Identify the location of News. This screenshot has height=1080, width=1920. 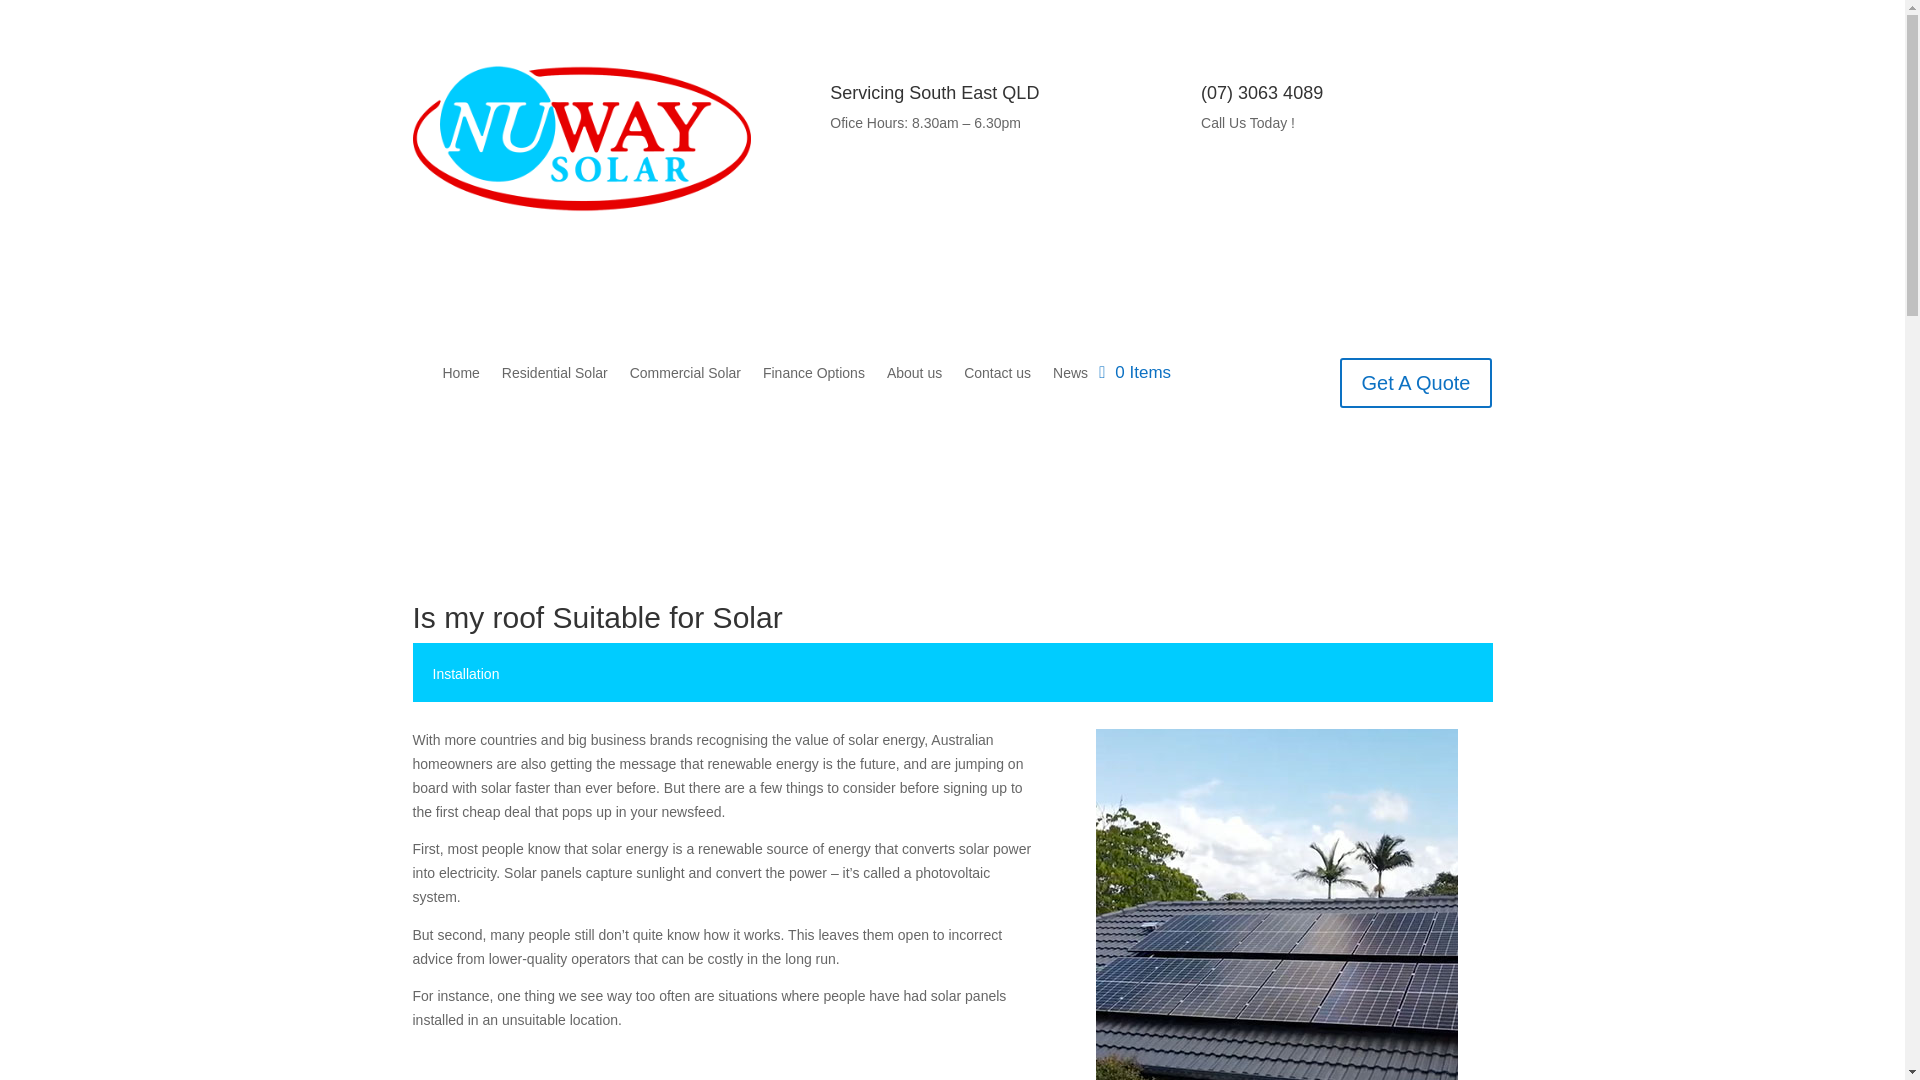
(1070, 376).